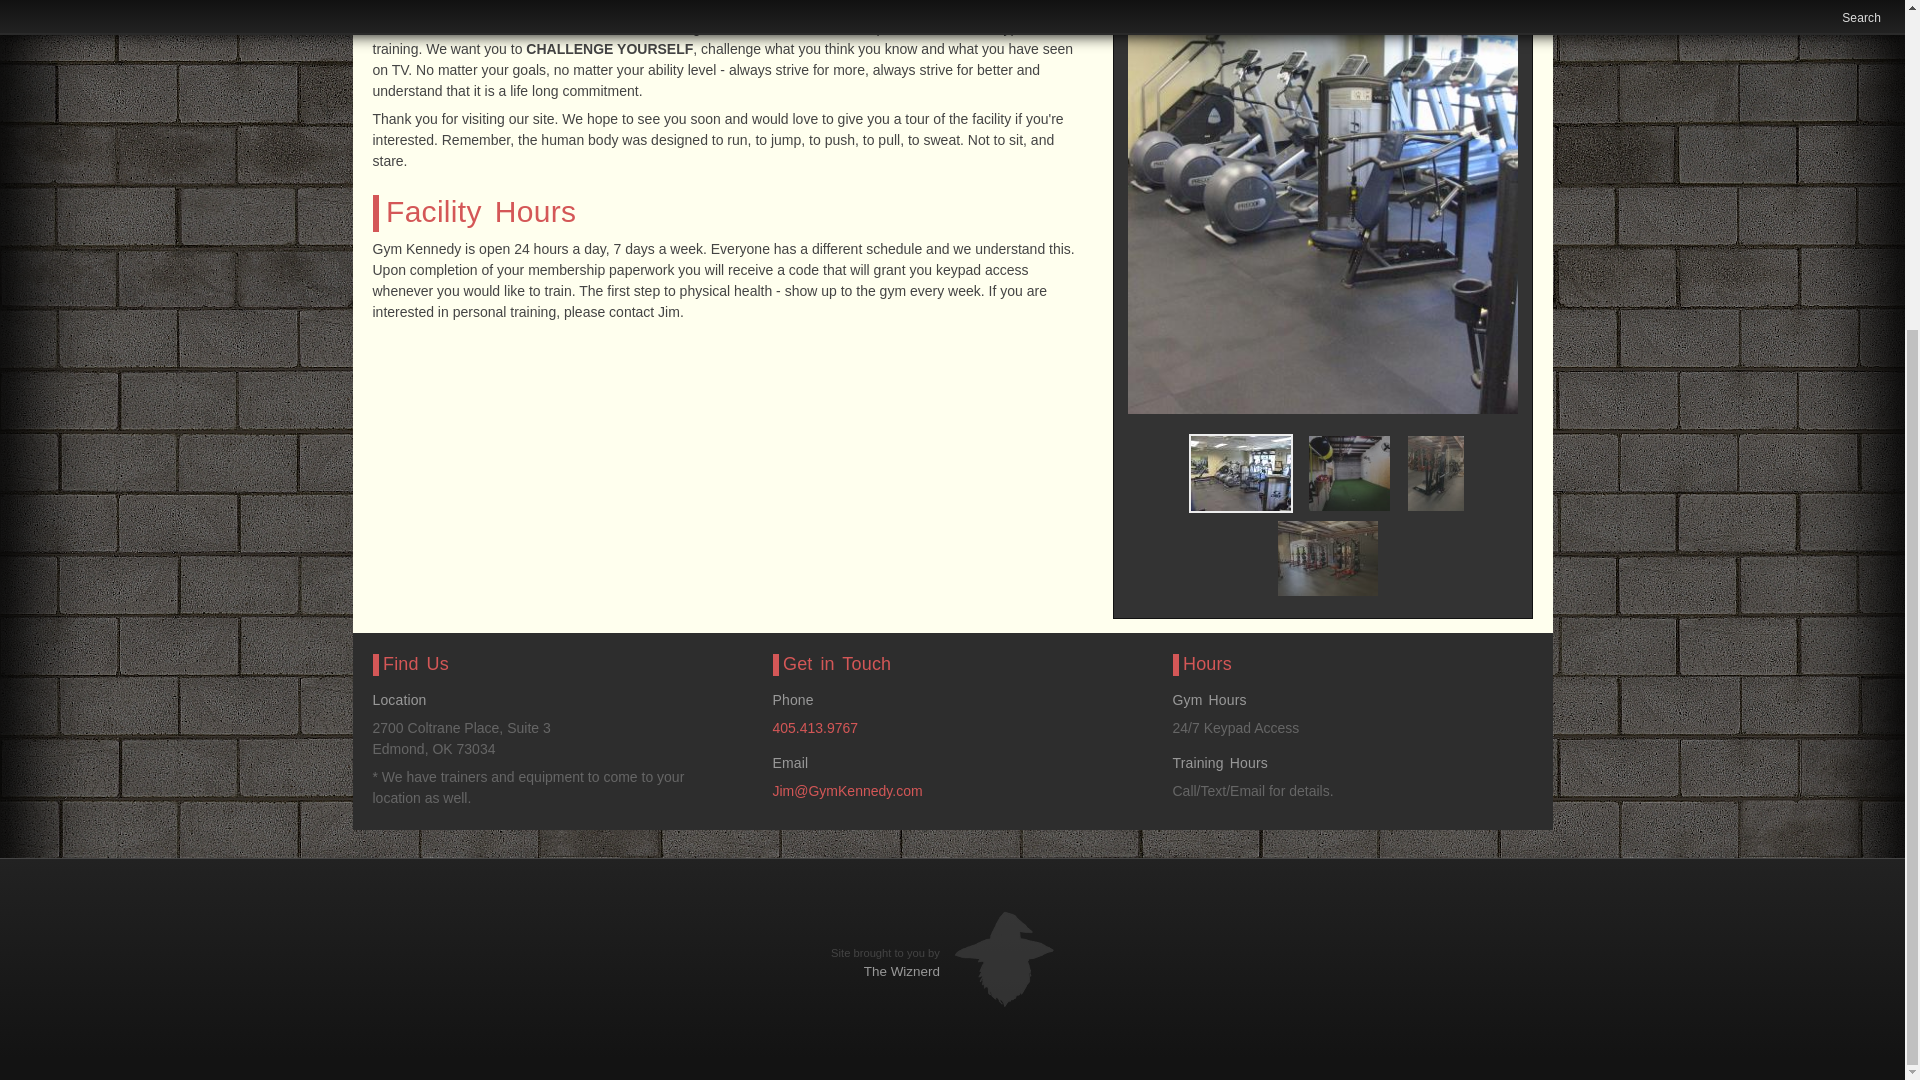 The image size is (1920, 1080). What do you see at coordinates (1240, 474) in the screenshot?
I see `Gym Kennedy` at bounding box center [1240, 474].